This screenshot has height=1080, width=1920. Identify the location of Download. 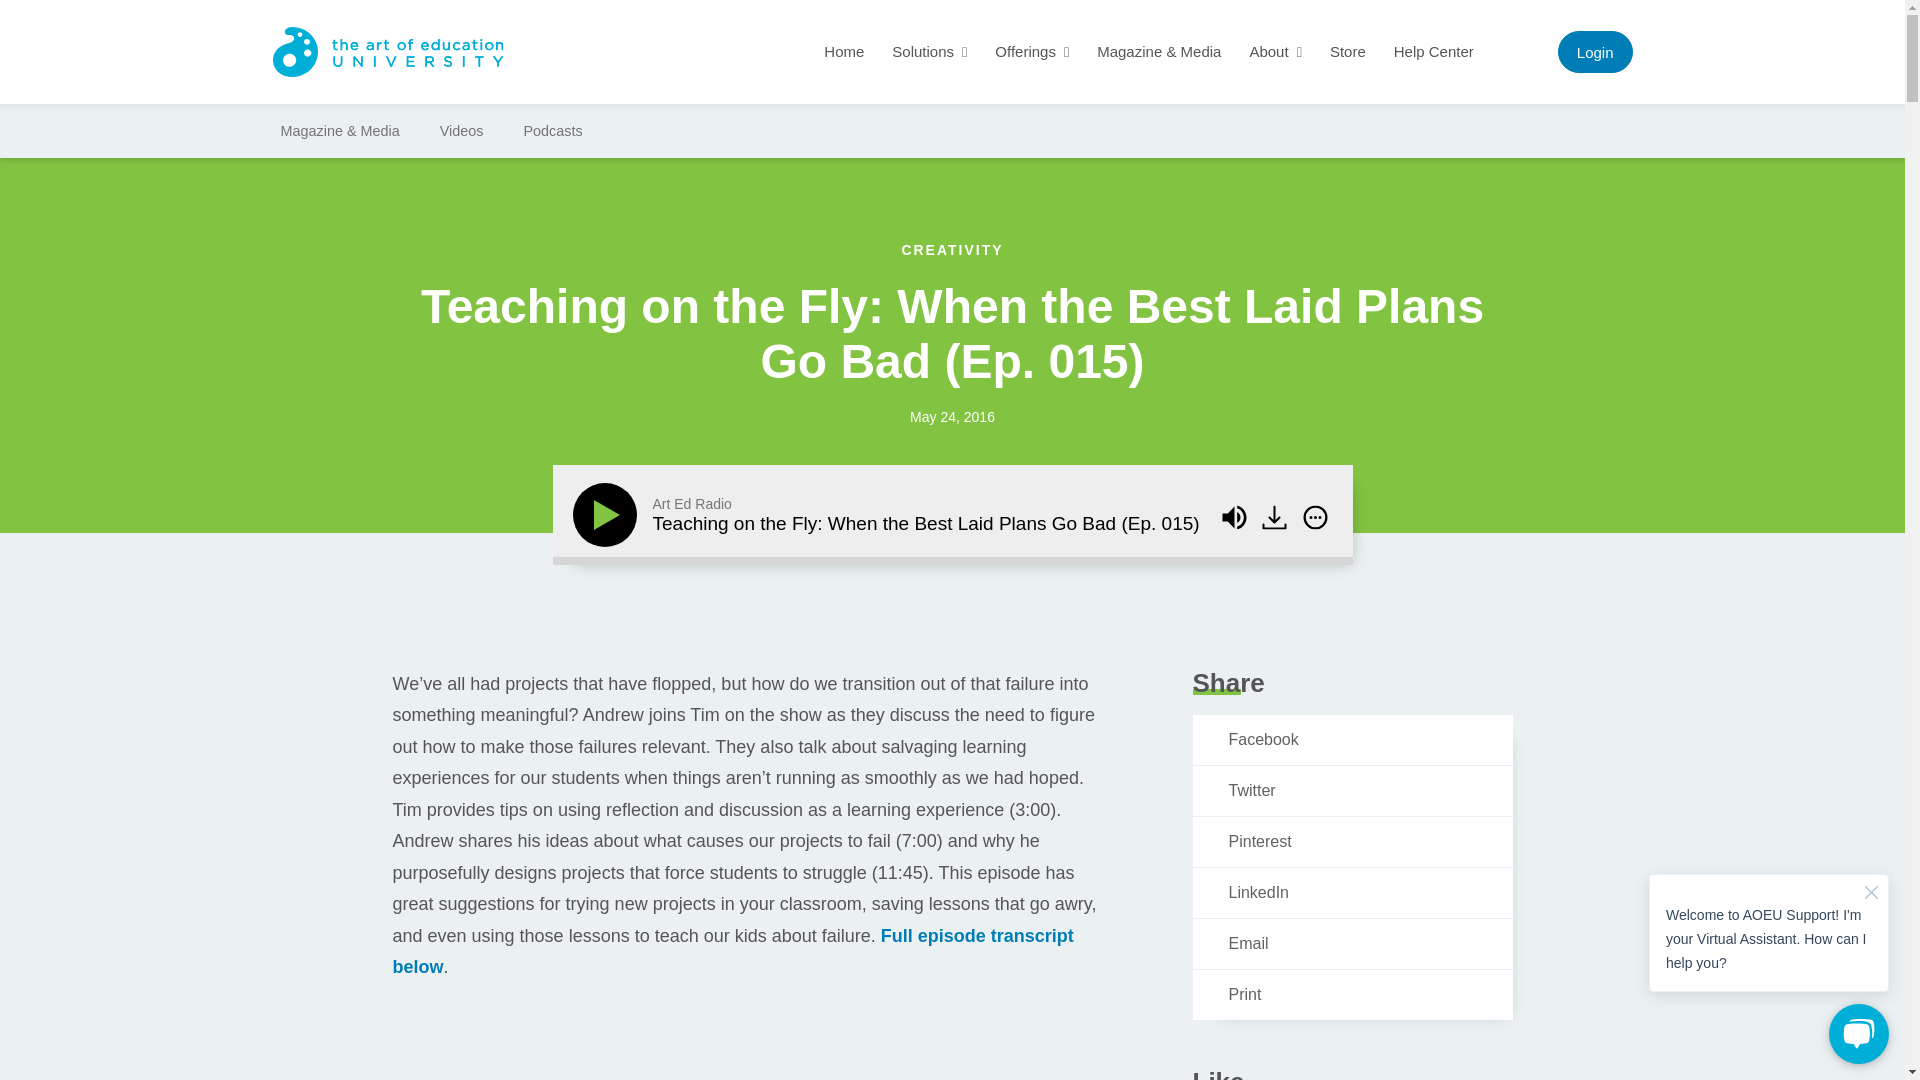
(1274, 517).